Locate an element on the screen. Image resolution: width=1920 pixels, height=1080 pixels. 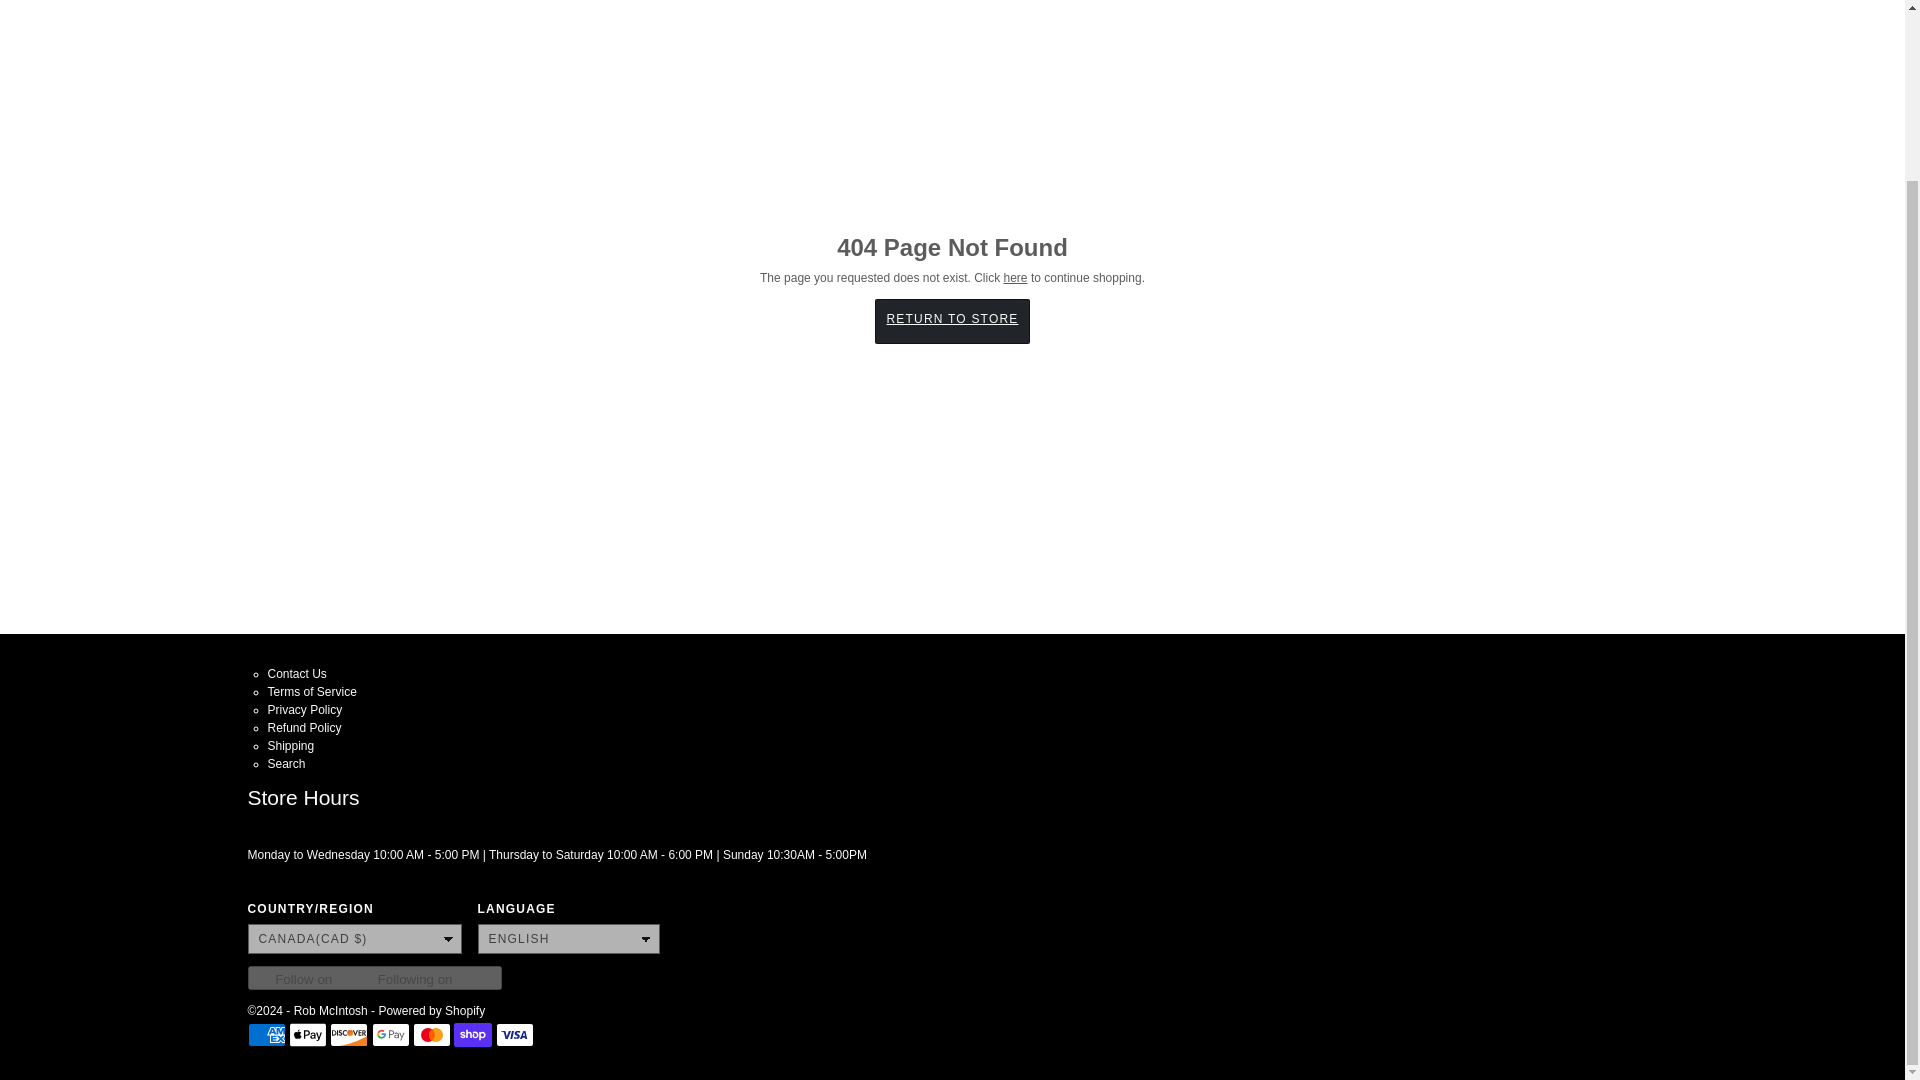
here is located at coordinates (1016, 278).